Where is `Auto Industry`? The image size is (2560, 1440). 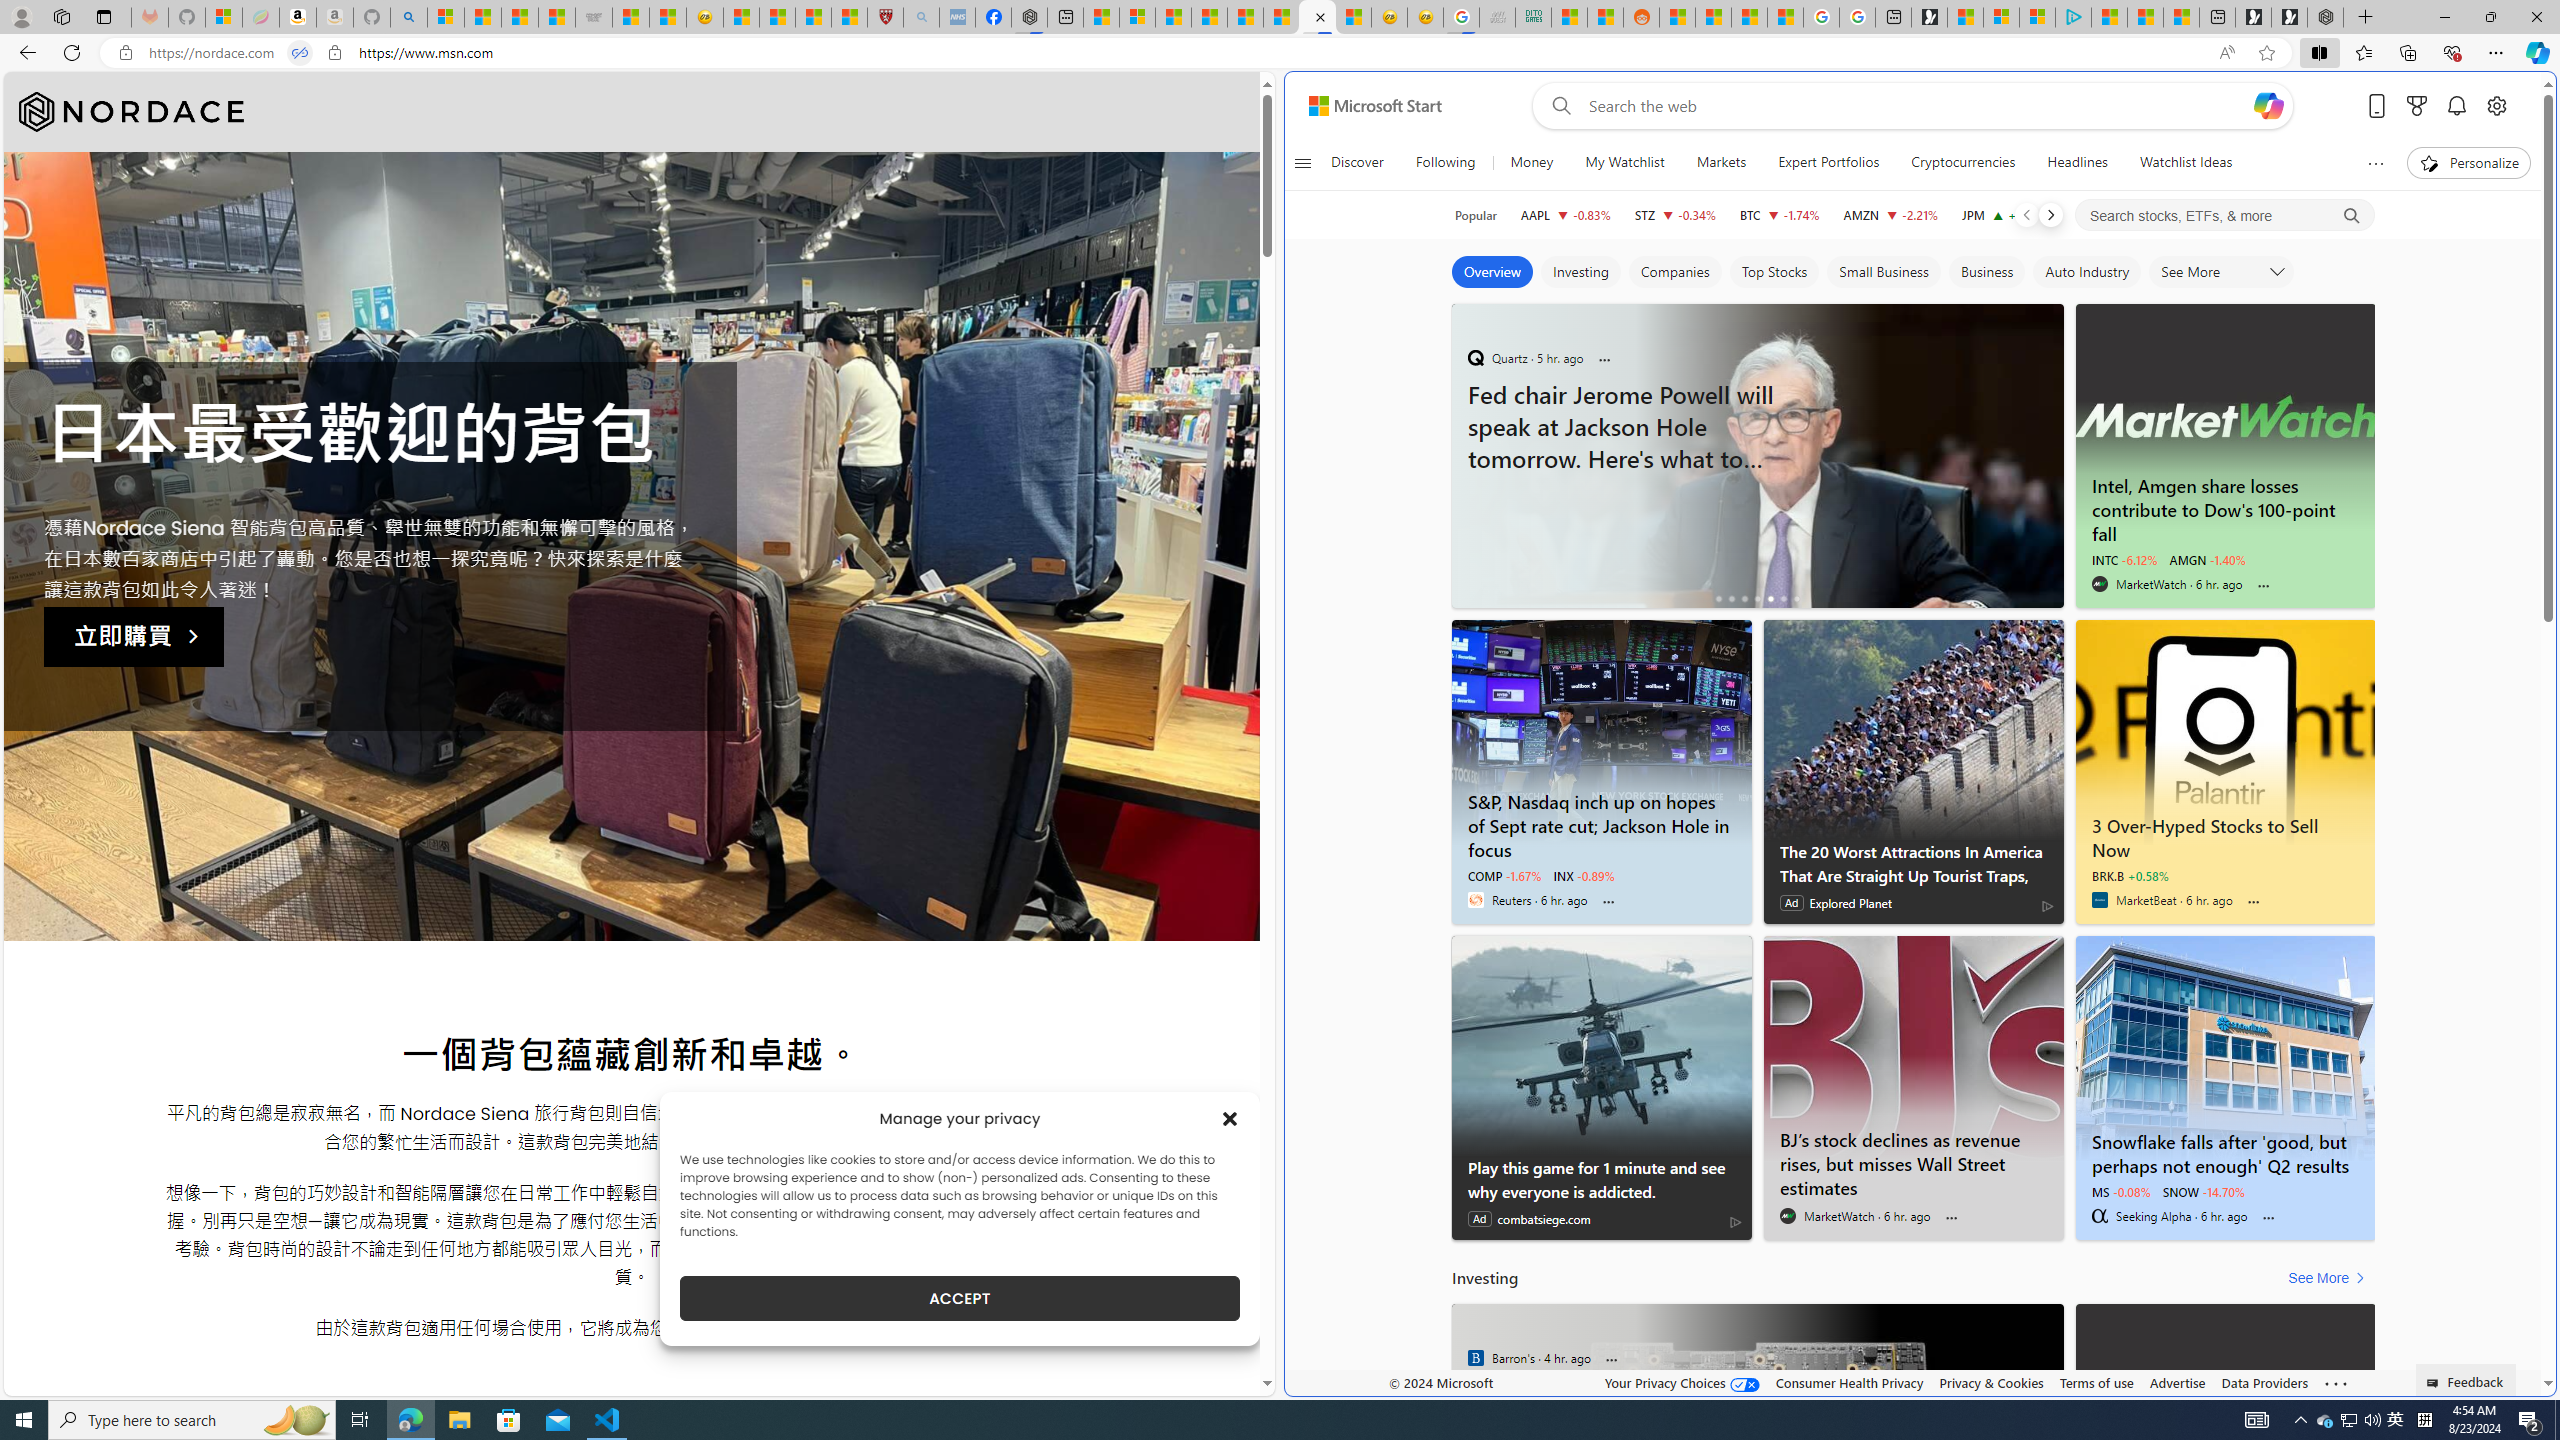 Auto Industry is located at coordinates (2087, 272).